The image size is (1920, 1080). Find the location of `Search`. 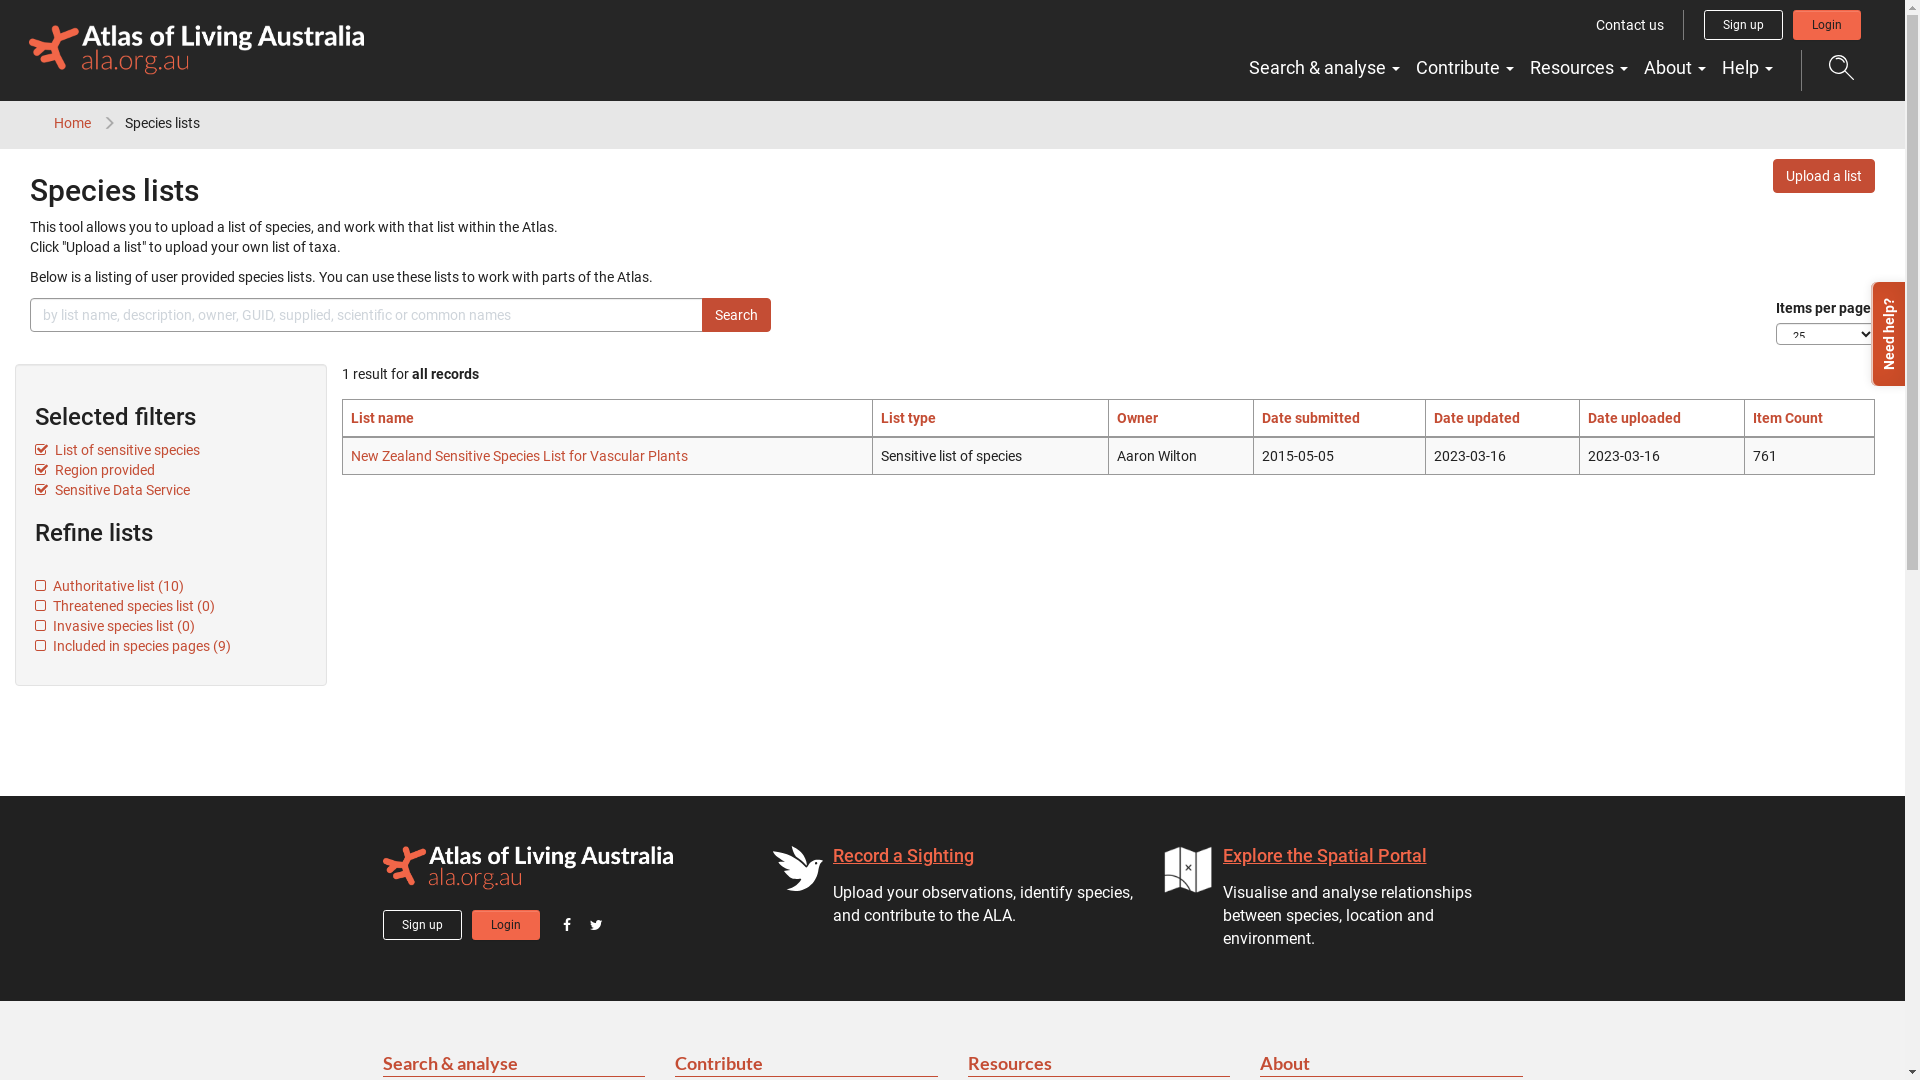

Search is located at coordinates (736, 315).